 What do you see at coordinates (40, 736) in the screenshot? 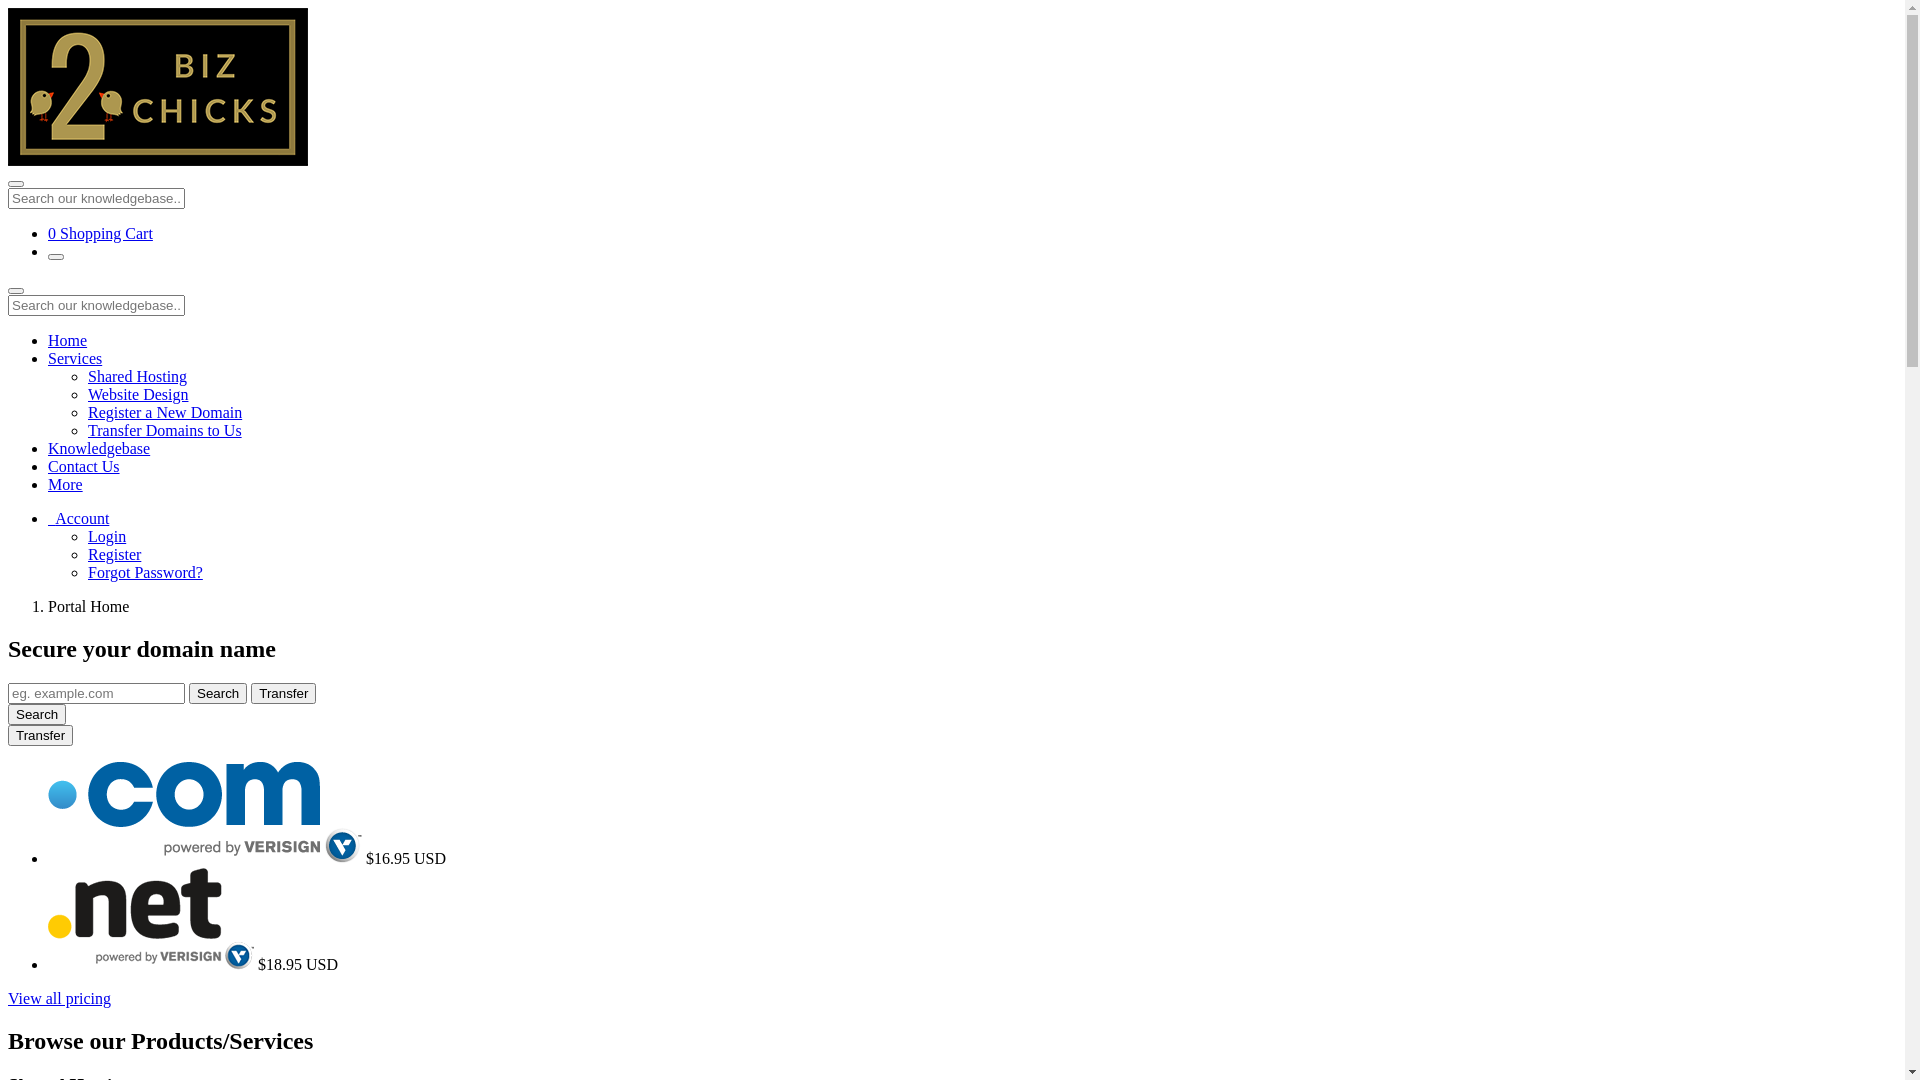
I see `Transfer` at bounding box center [40, 736].